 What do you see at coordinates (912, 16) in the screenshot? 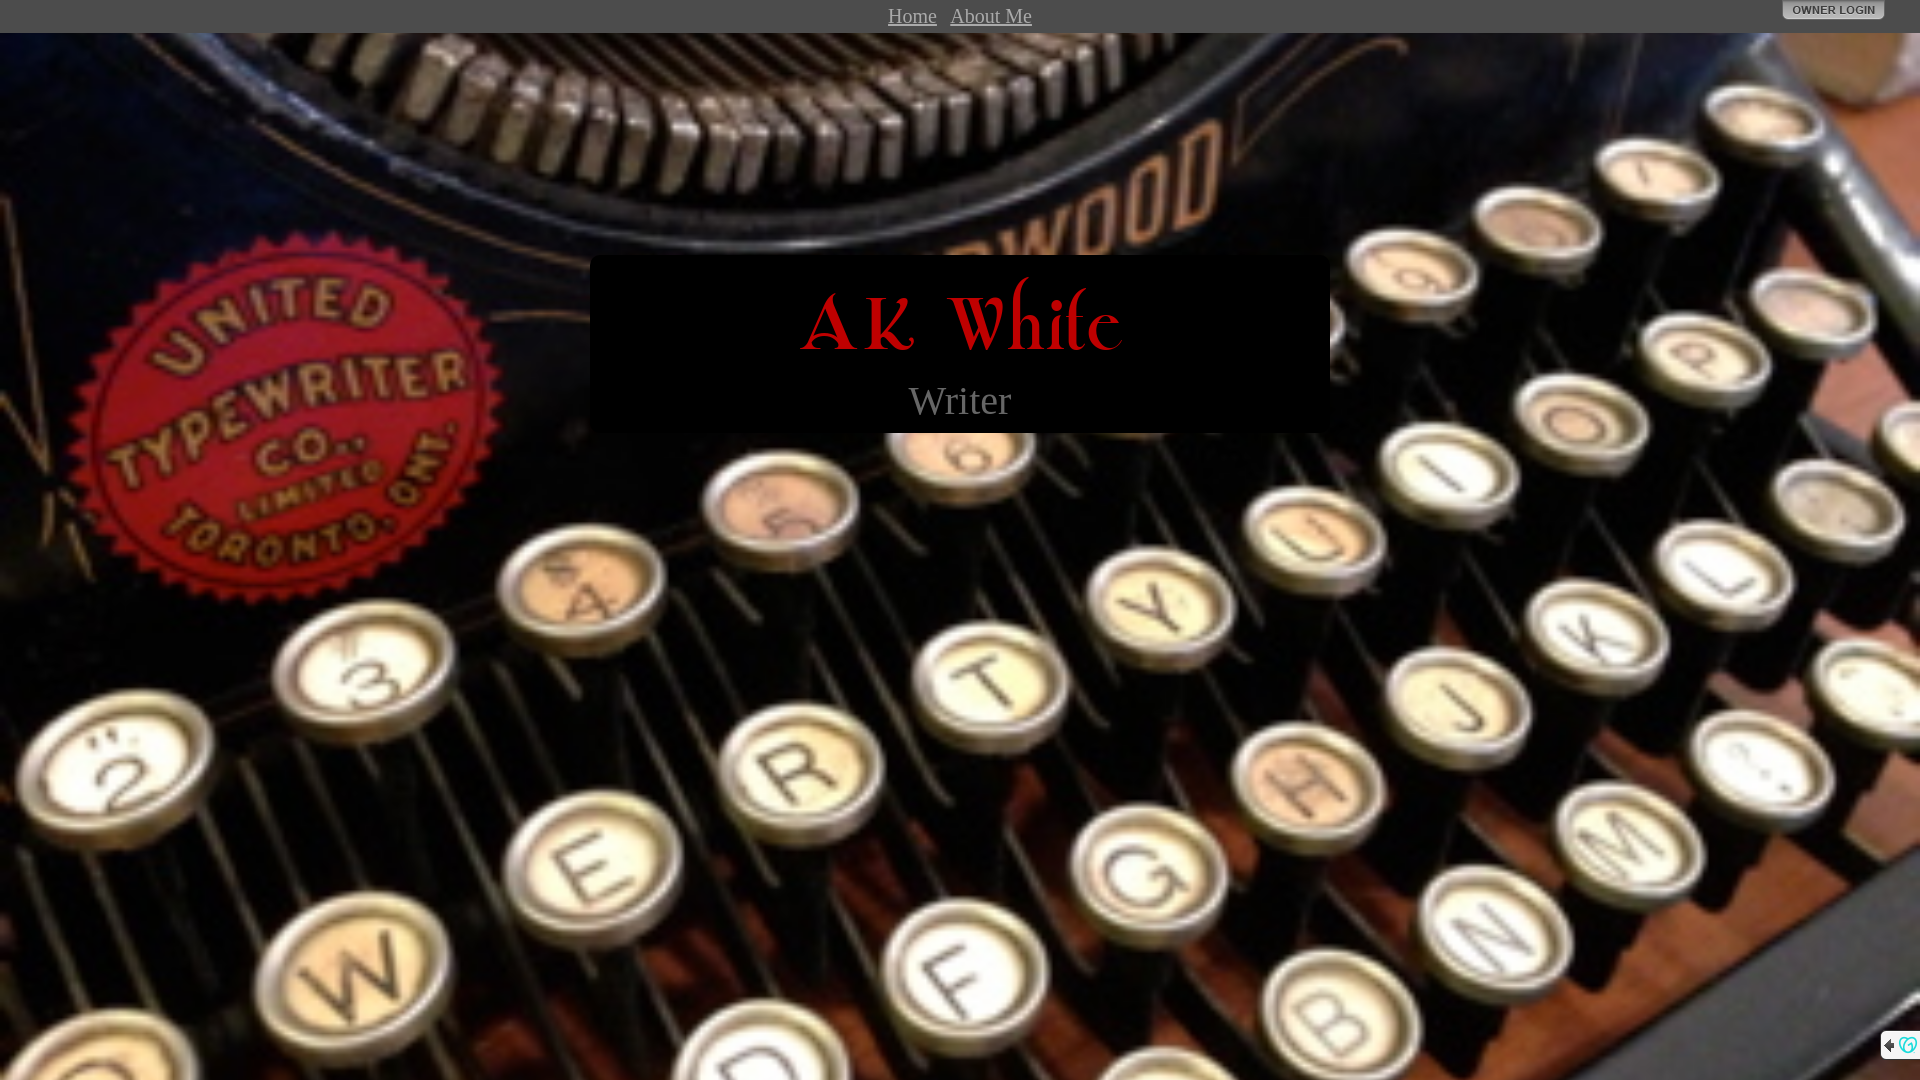
I see `Home` at bounding box center [912, 16].